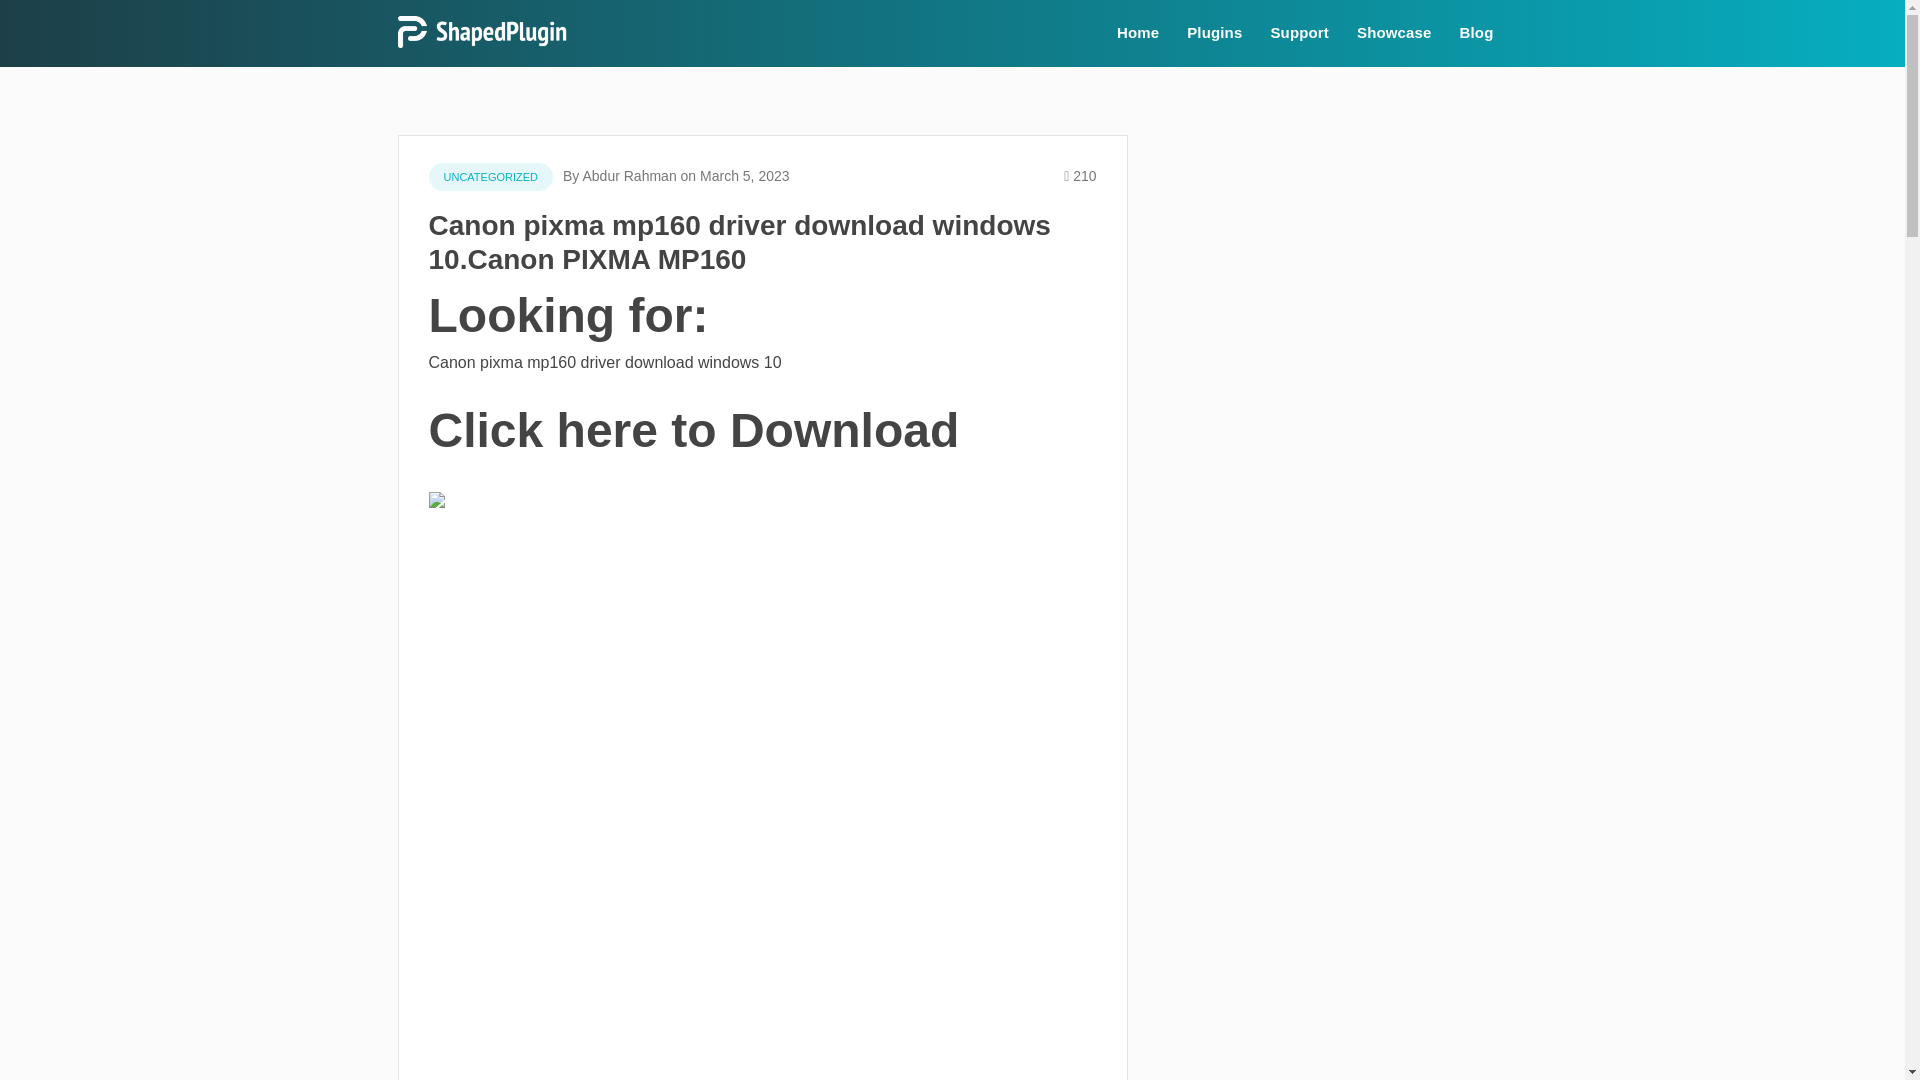 The height and width of the screenshot is (1080, 1920). Describe the element at coordinates (1394, 33) in the screenshot. I see `Showcase` at that location.